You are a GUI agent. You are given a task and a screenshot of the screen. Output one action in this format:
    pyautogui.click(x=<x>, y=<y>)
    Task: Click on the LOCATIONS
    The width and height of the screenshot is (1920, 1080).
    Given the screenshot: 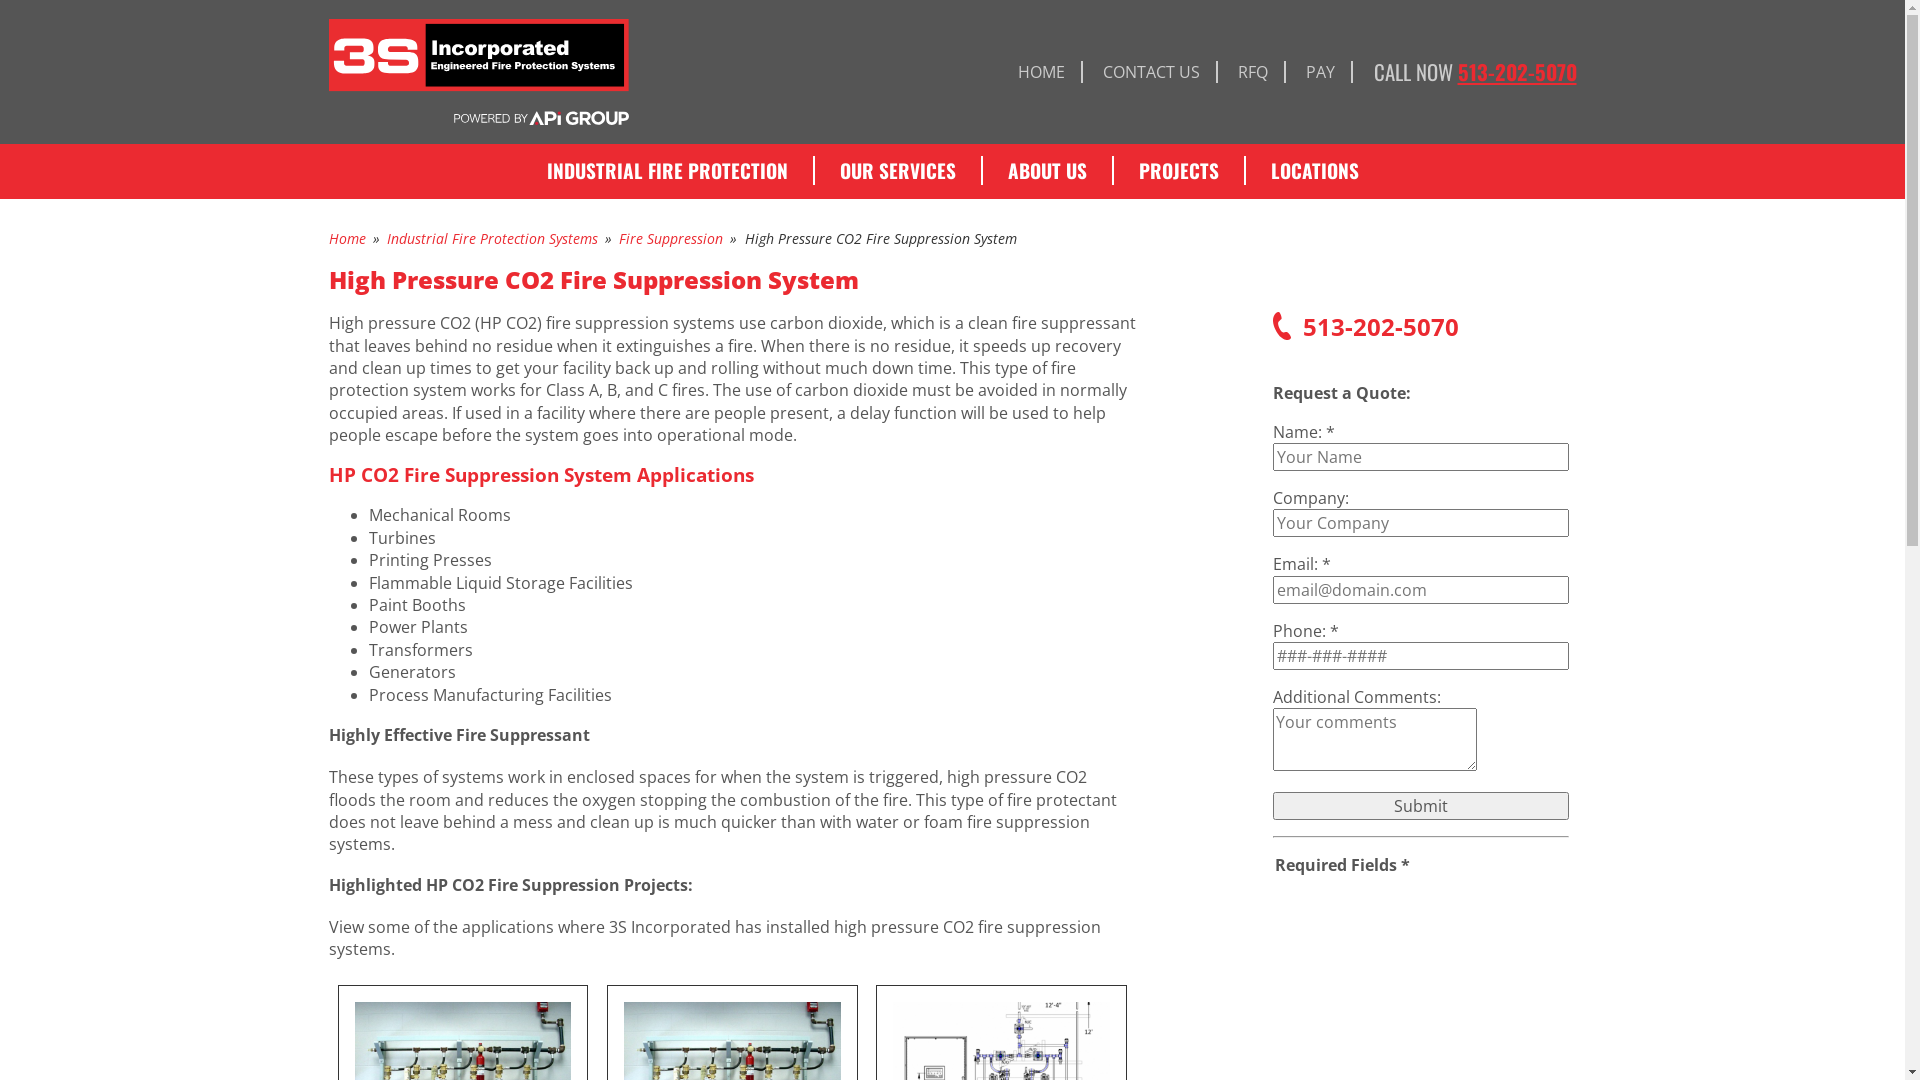 What is the action you would take?
    pyautogui.click(x=1315, y=176)
    